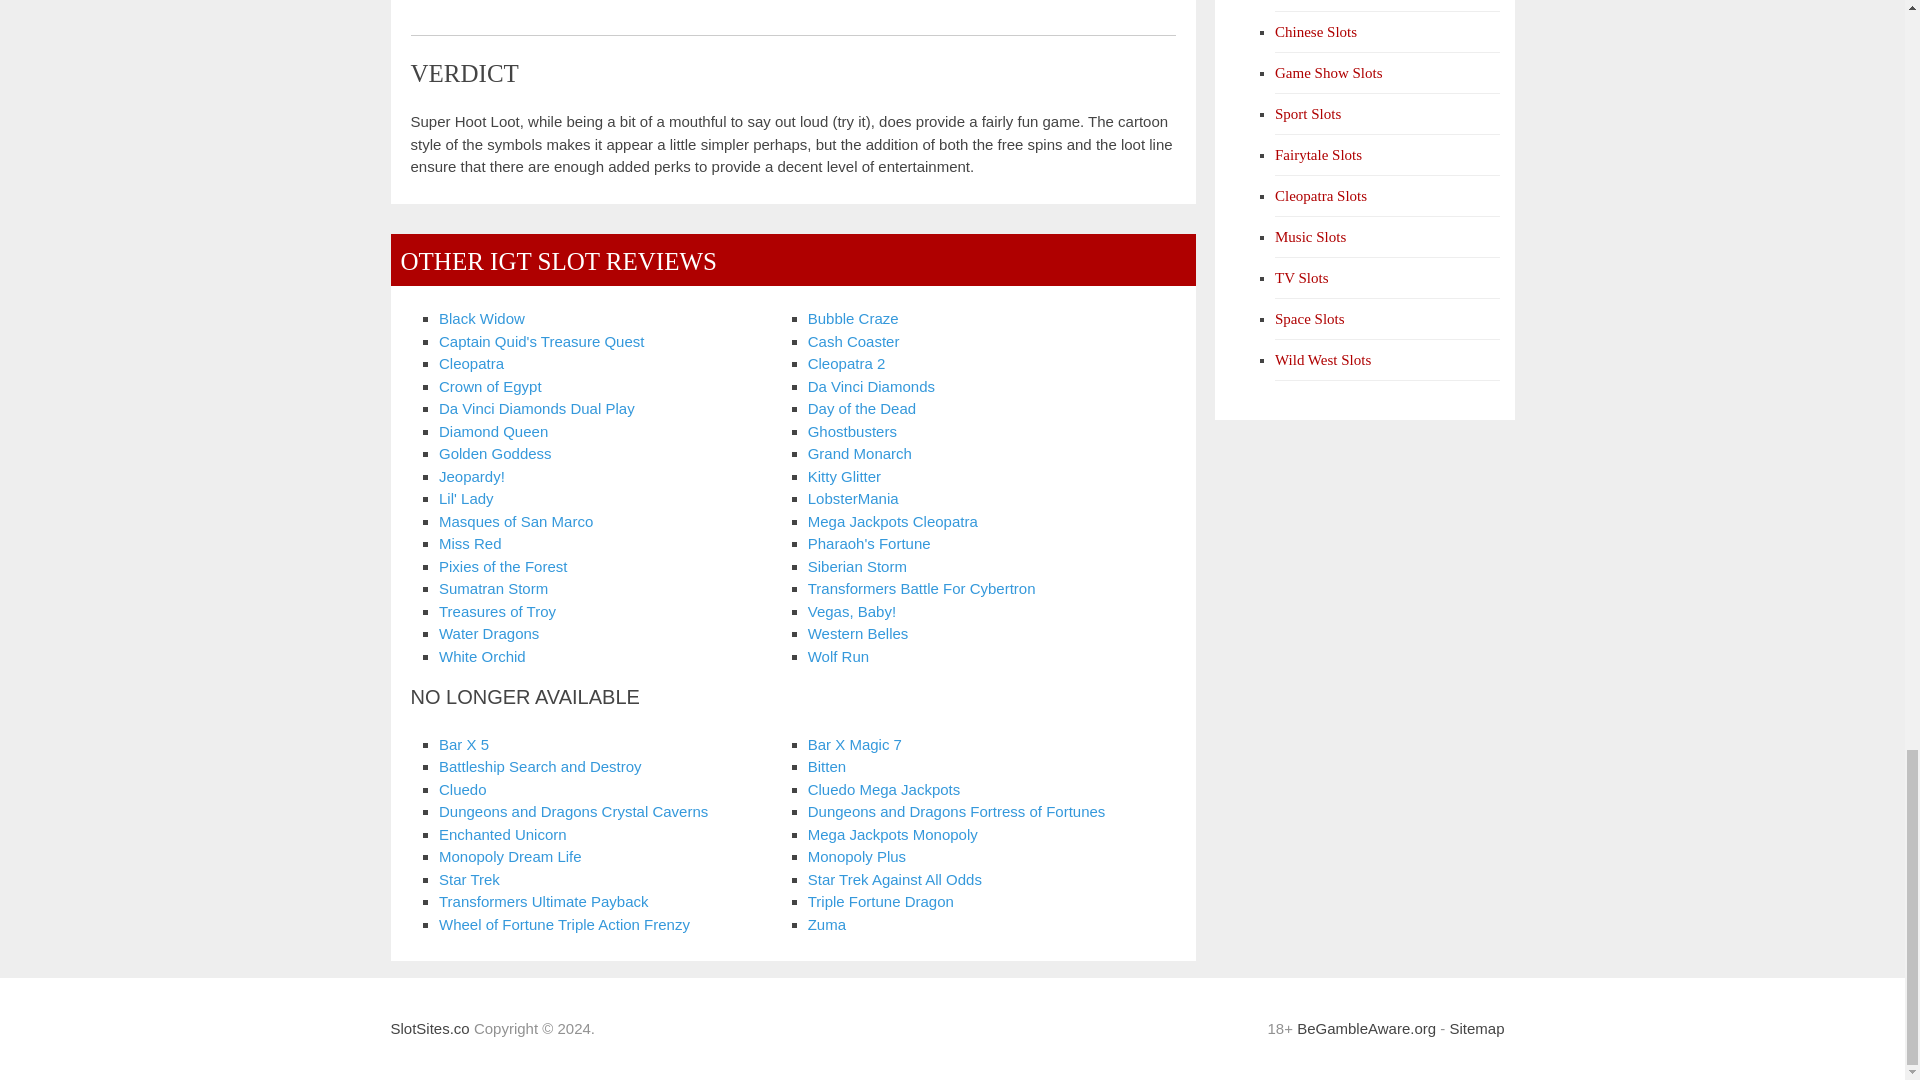  I want to click on Transformers Battle For Cybertron, so click(922, 588).